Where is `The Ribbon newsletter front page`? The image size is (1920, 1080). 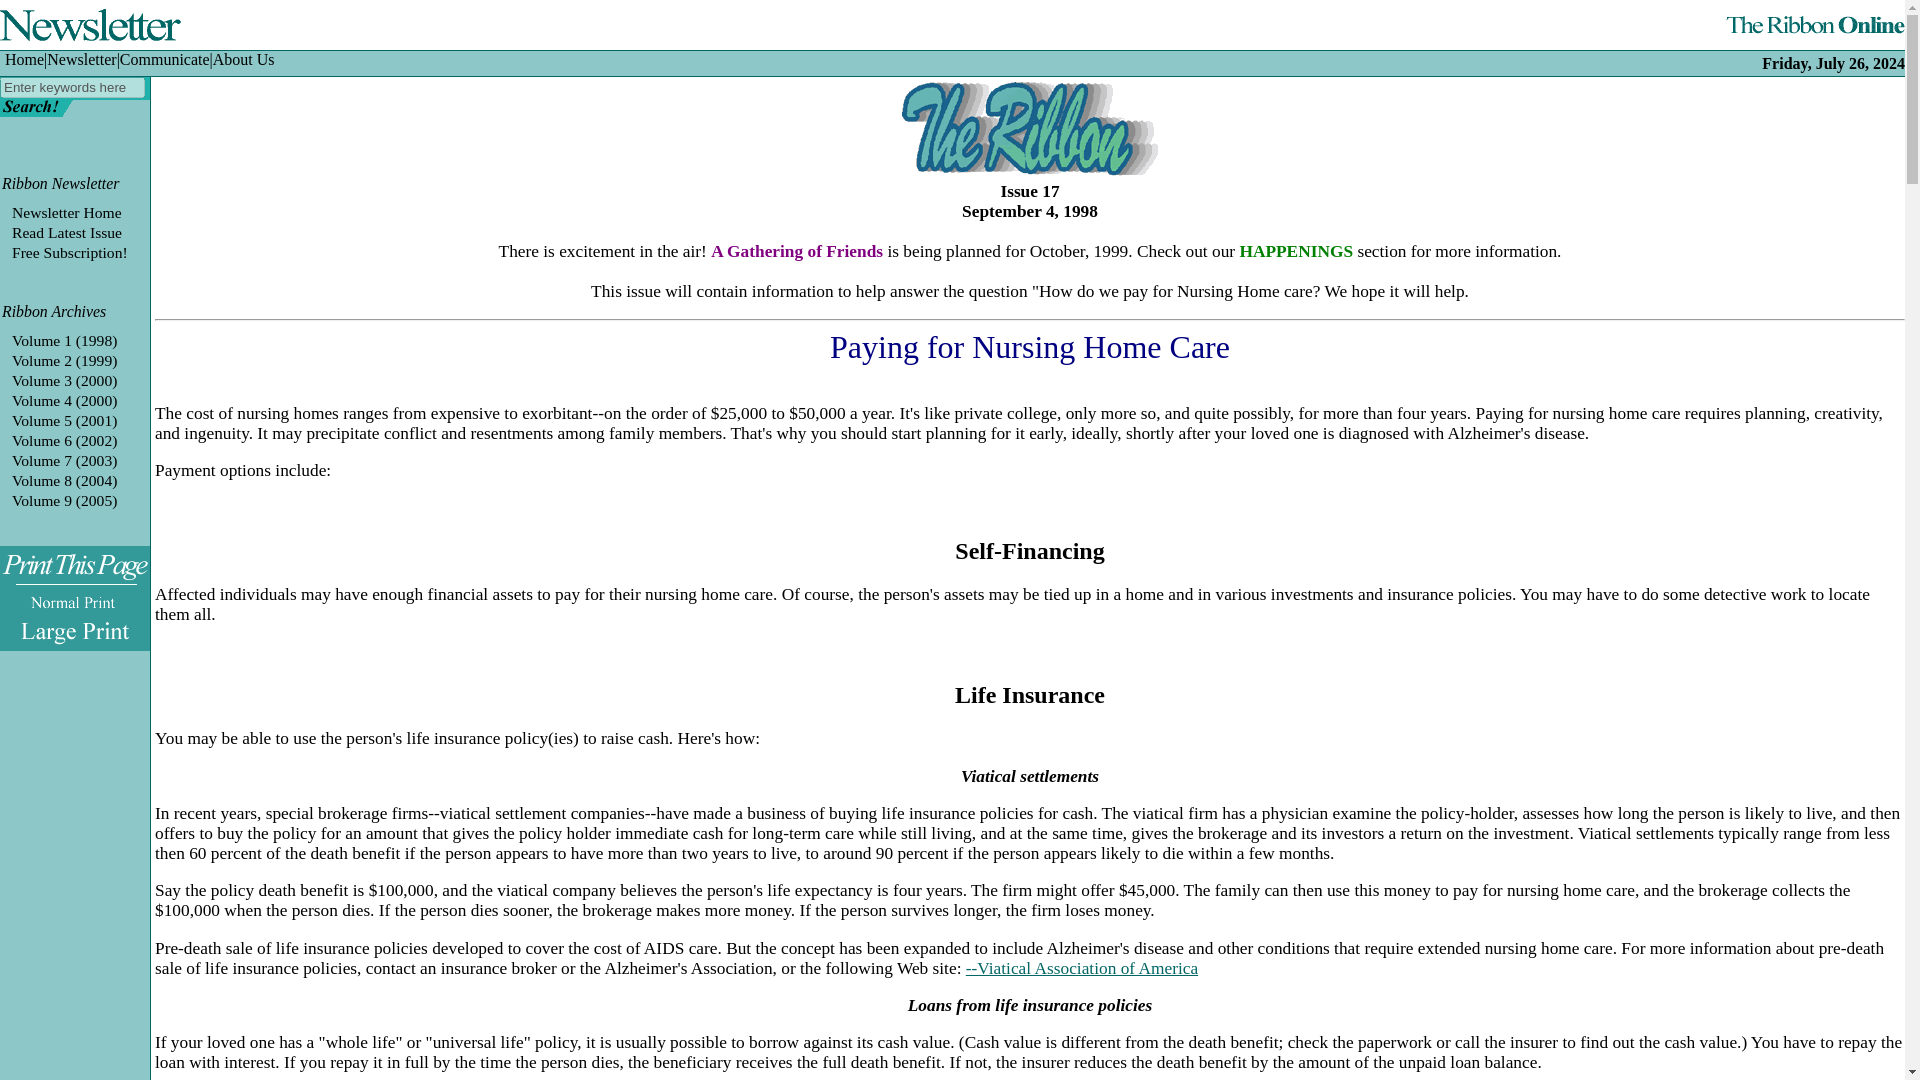 The Ribbon newsletter front page is located at coordinates (66, 212).